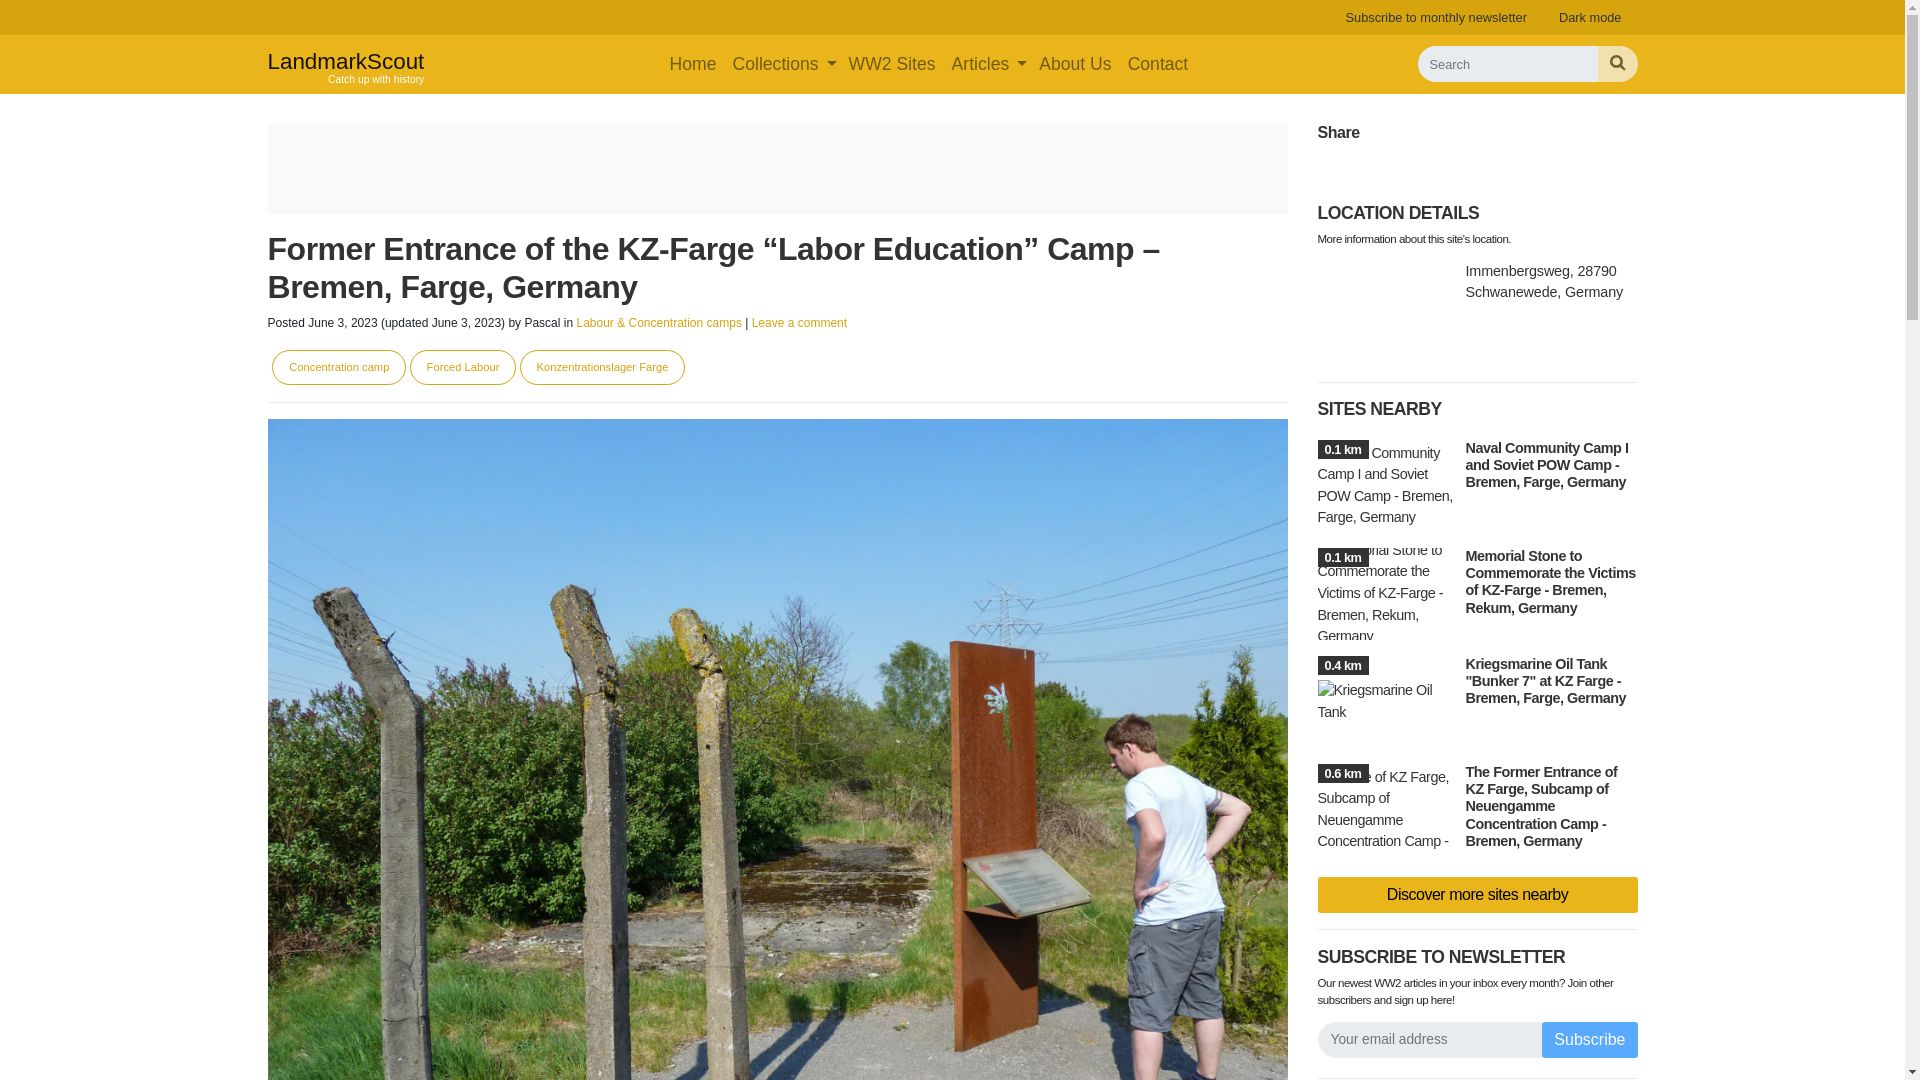 This screenshot has width=1920, height=1080. What do you see at coordinates (694, 64) in the screenshot?
I see `Home` at bounding box center [694, 64].